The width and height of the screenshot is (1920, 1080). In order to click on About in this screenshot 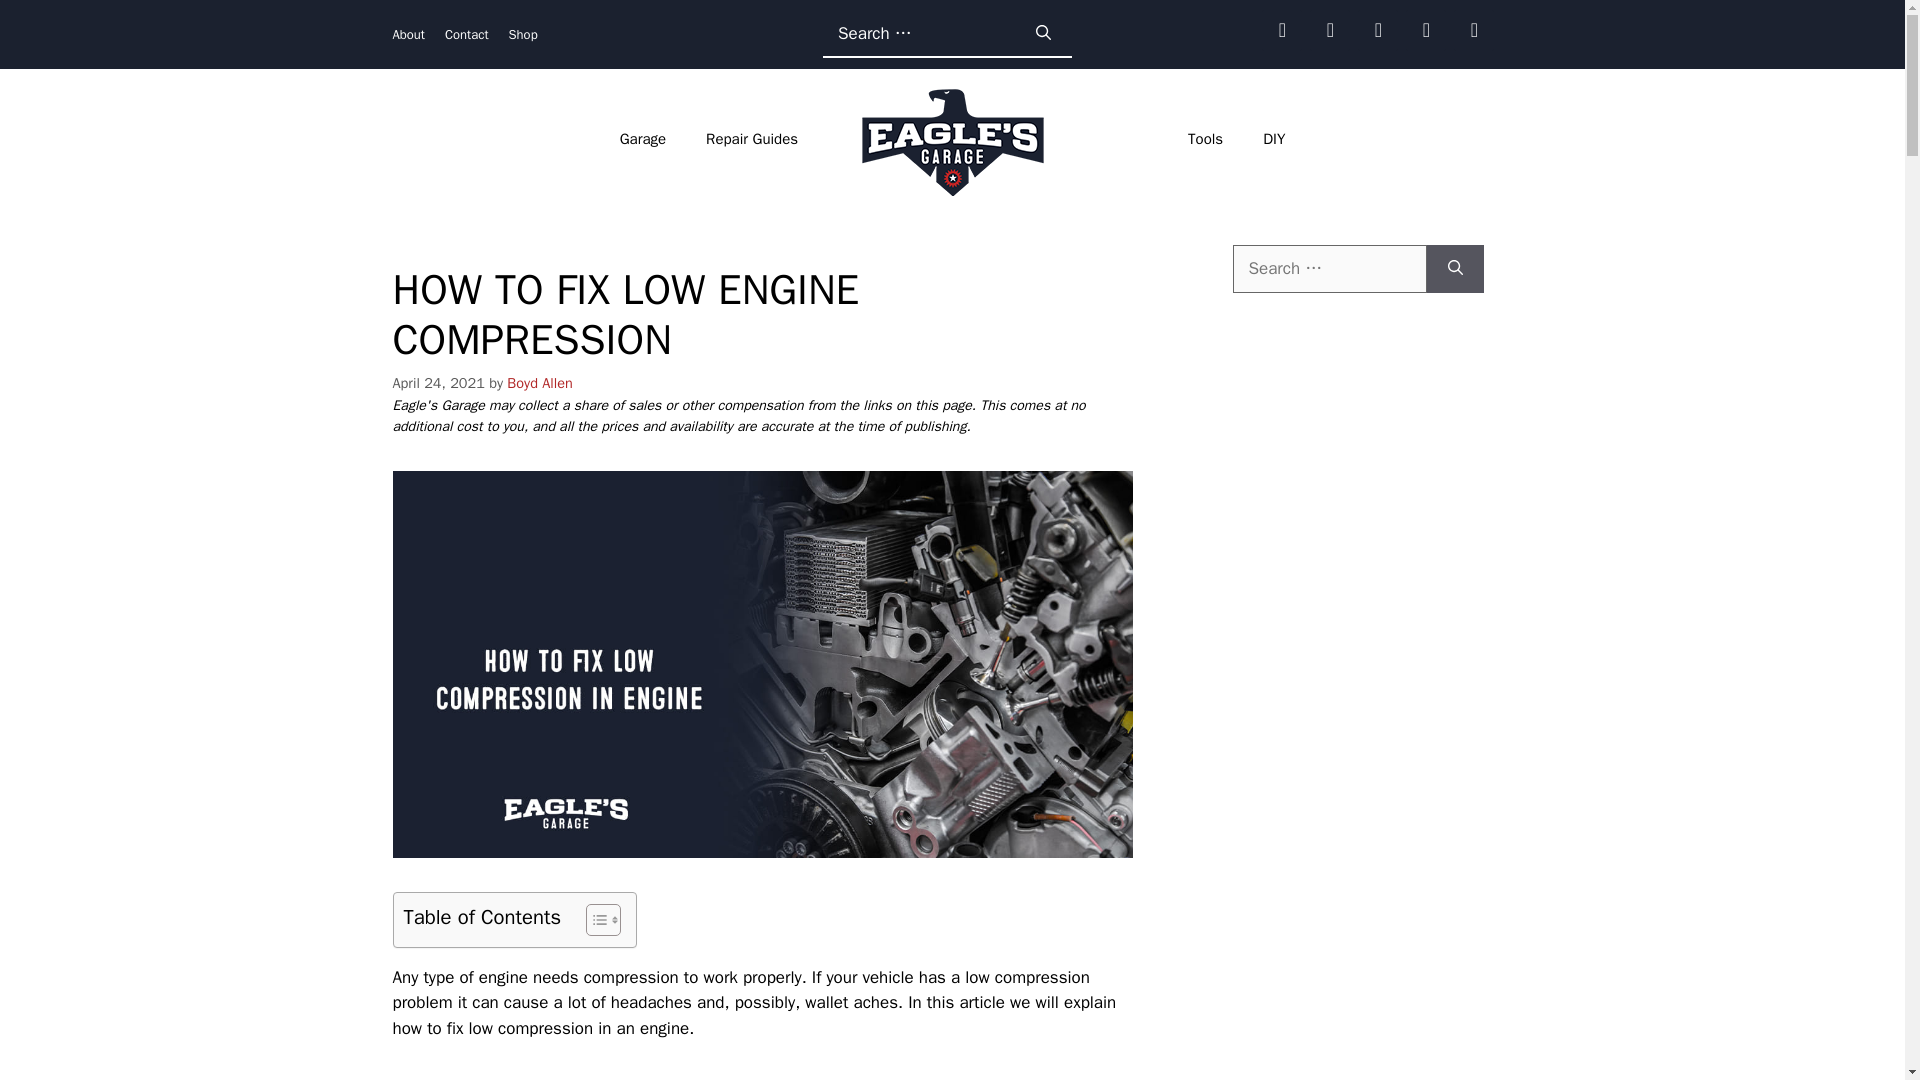, I will do `click(408, 34)`.